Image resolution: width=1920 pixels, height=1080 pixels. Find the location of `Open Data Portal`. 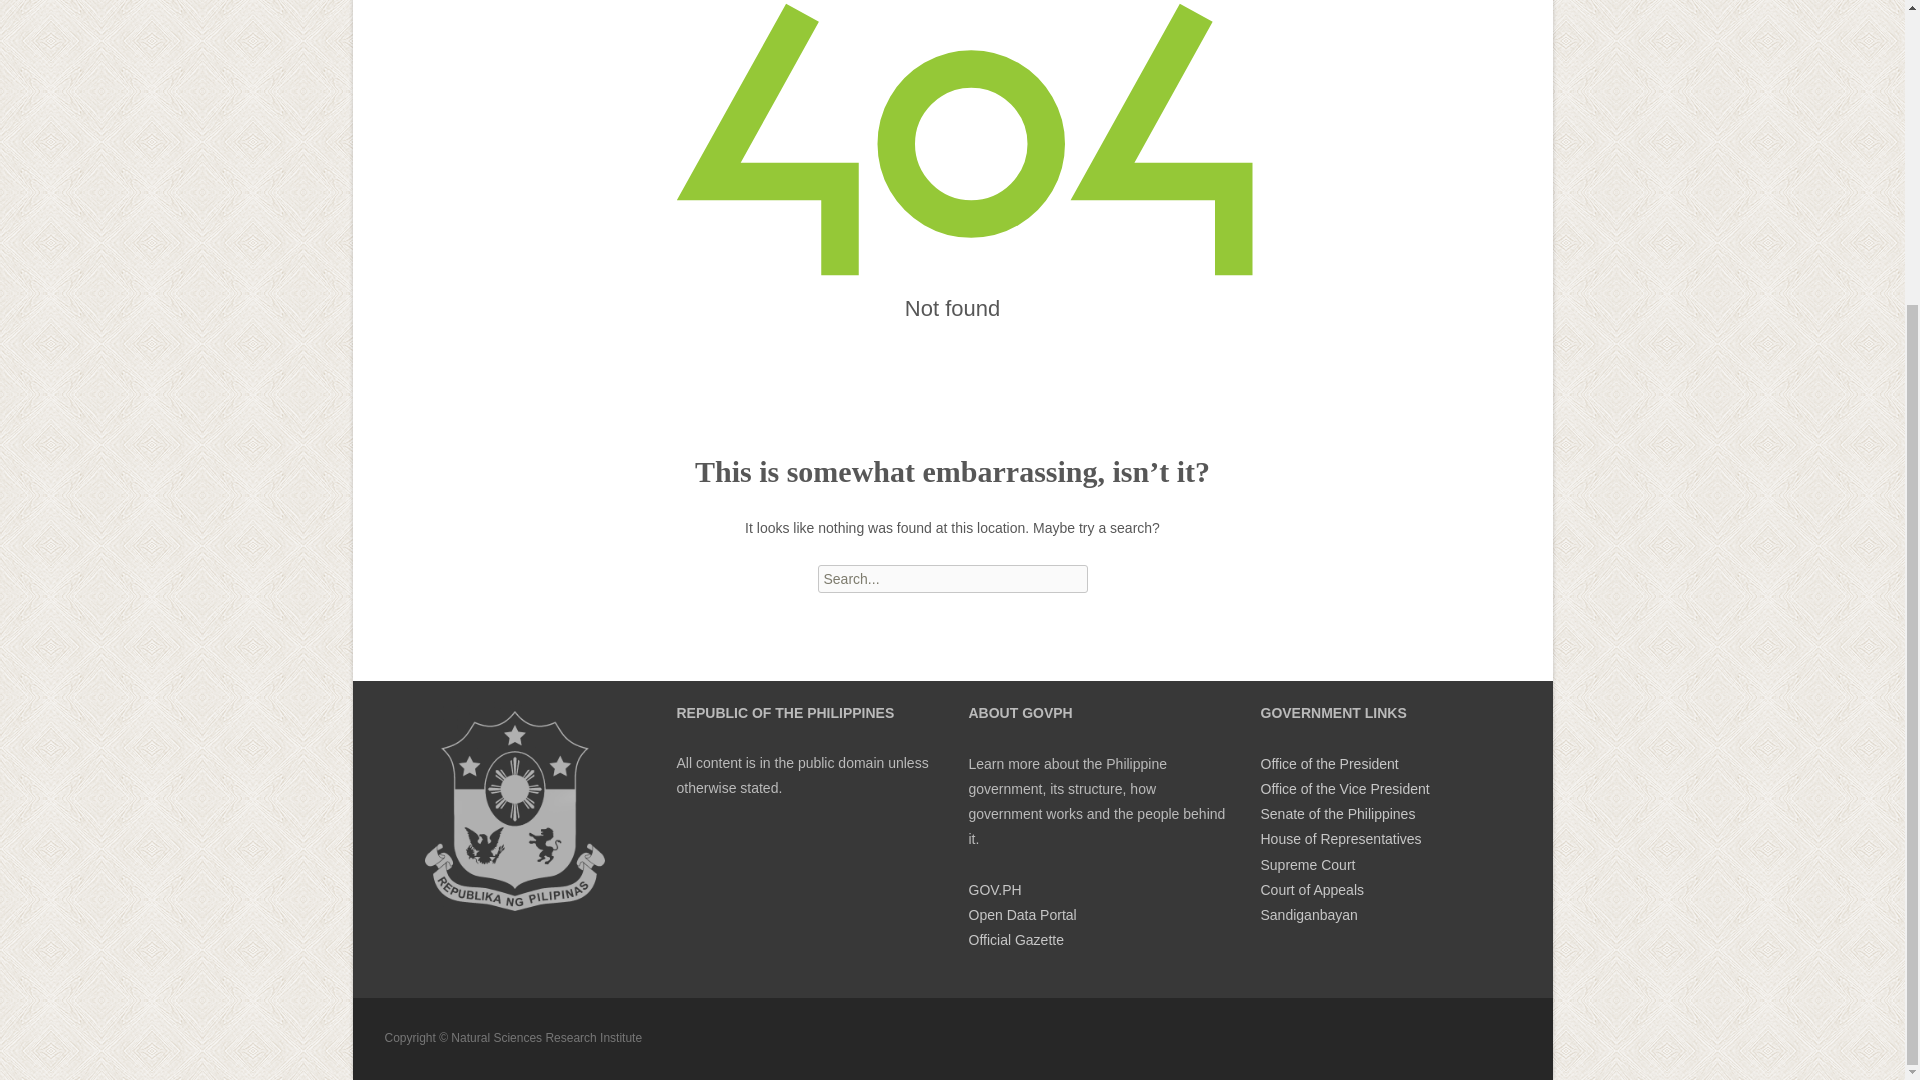

Open Data Portal is located at coordinates (1021, 915).